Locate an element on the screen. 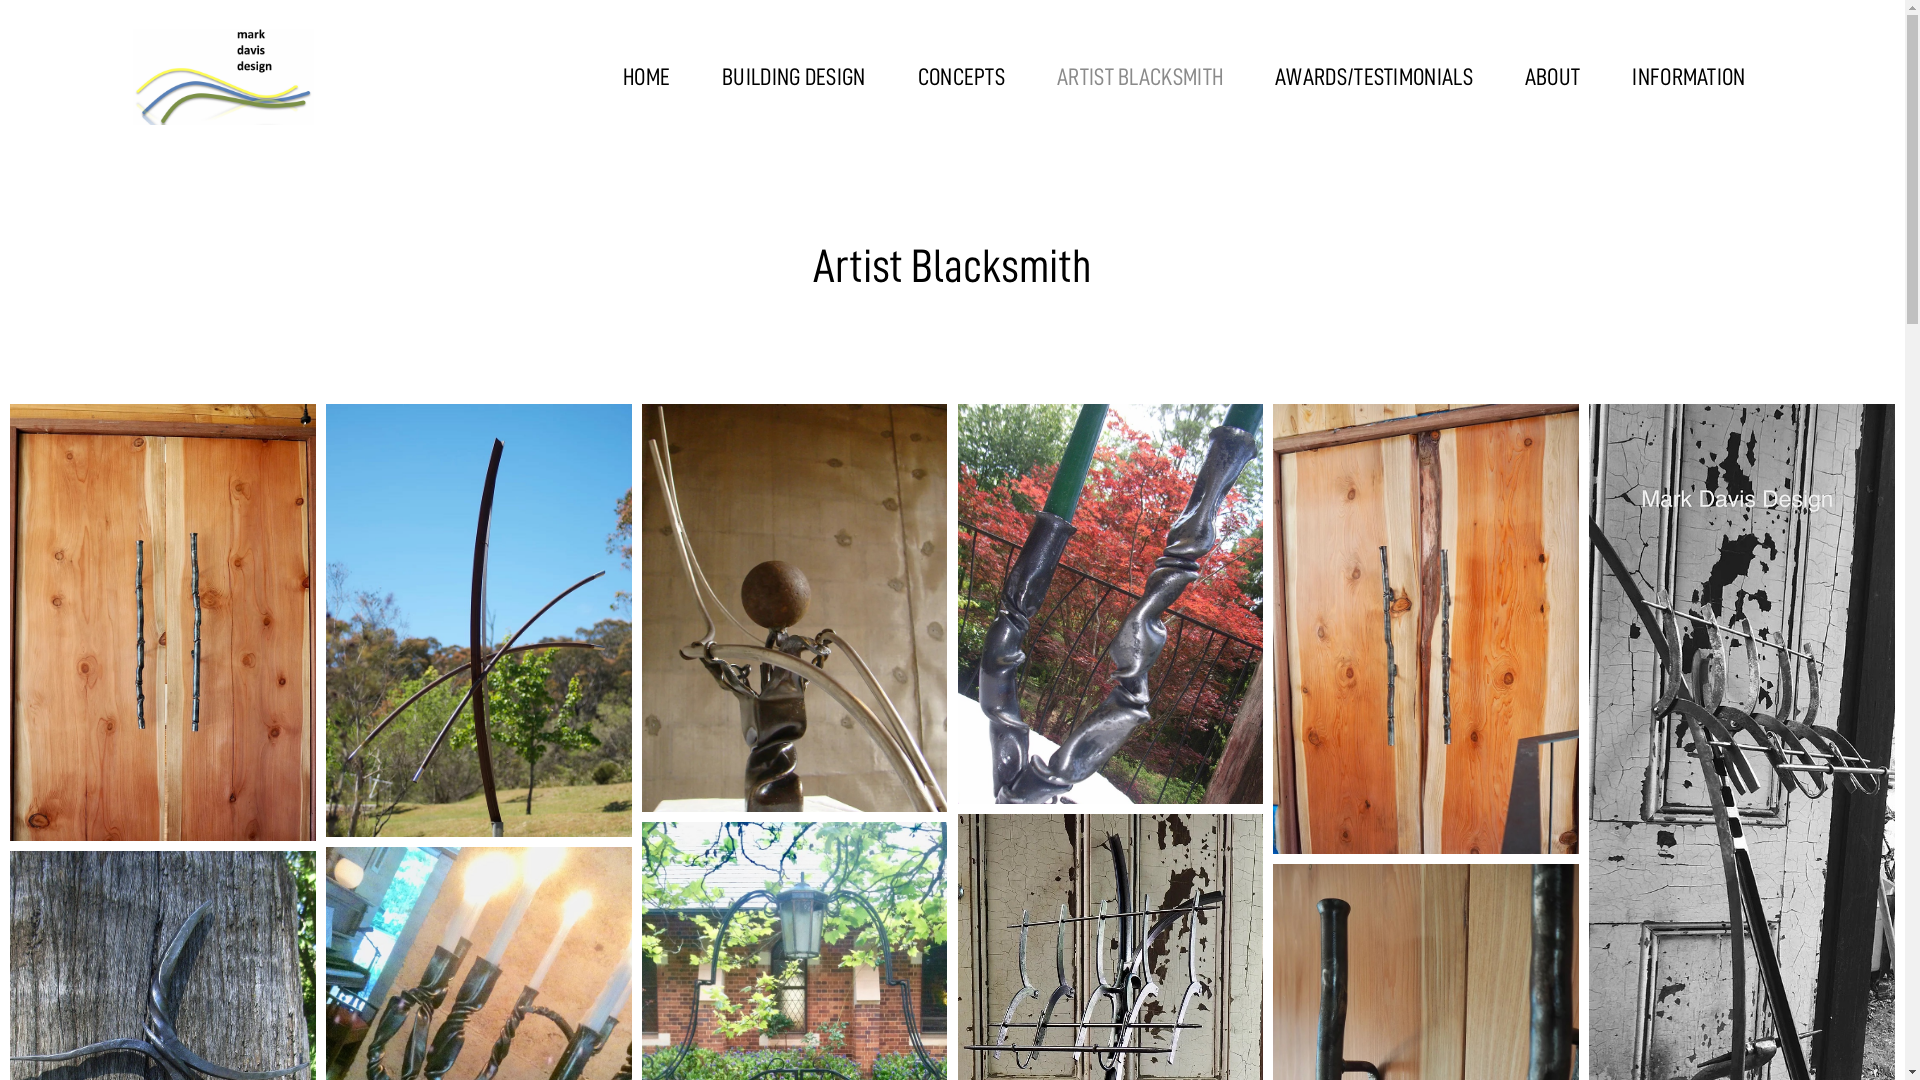  CONCEPTS is located at coordinates (962, 77).